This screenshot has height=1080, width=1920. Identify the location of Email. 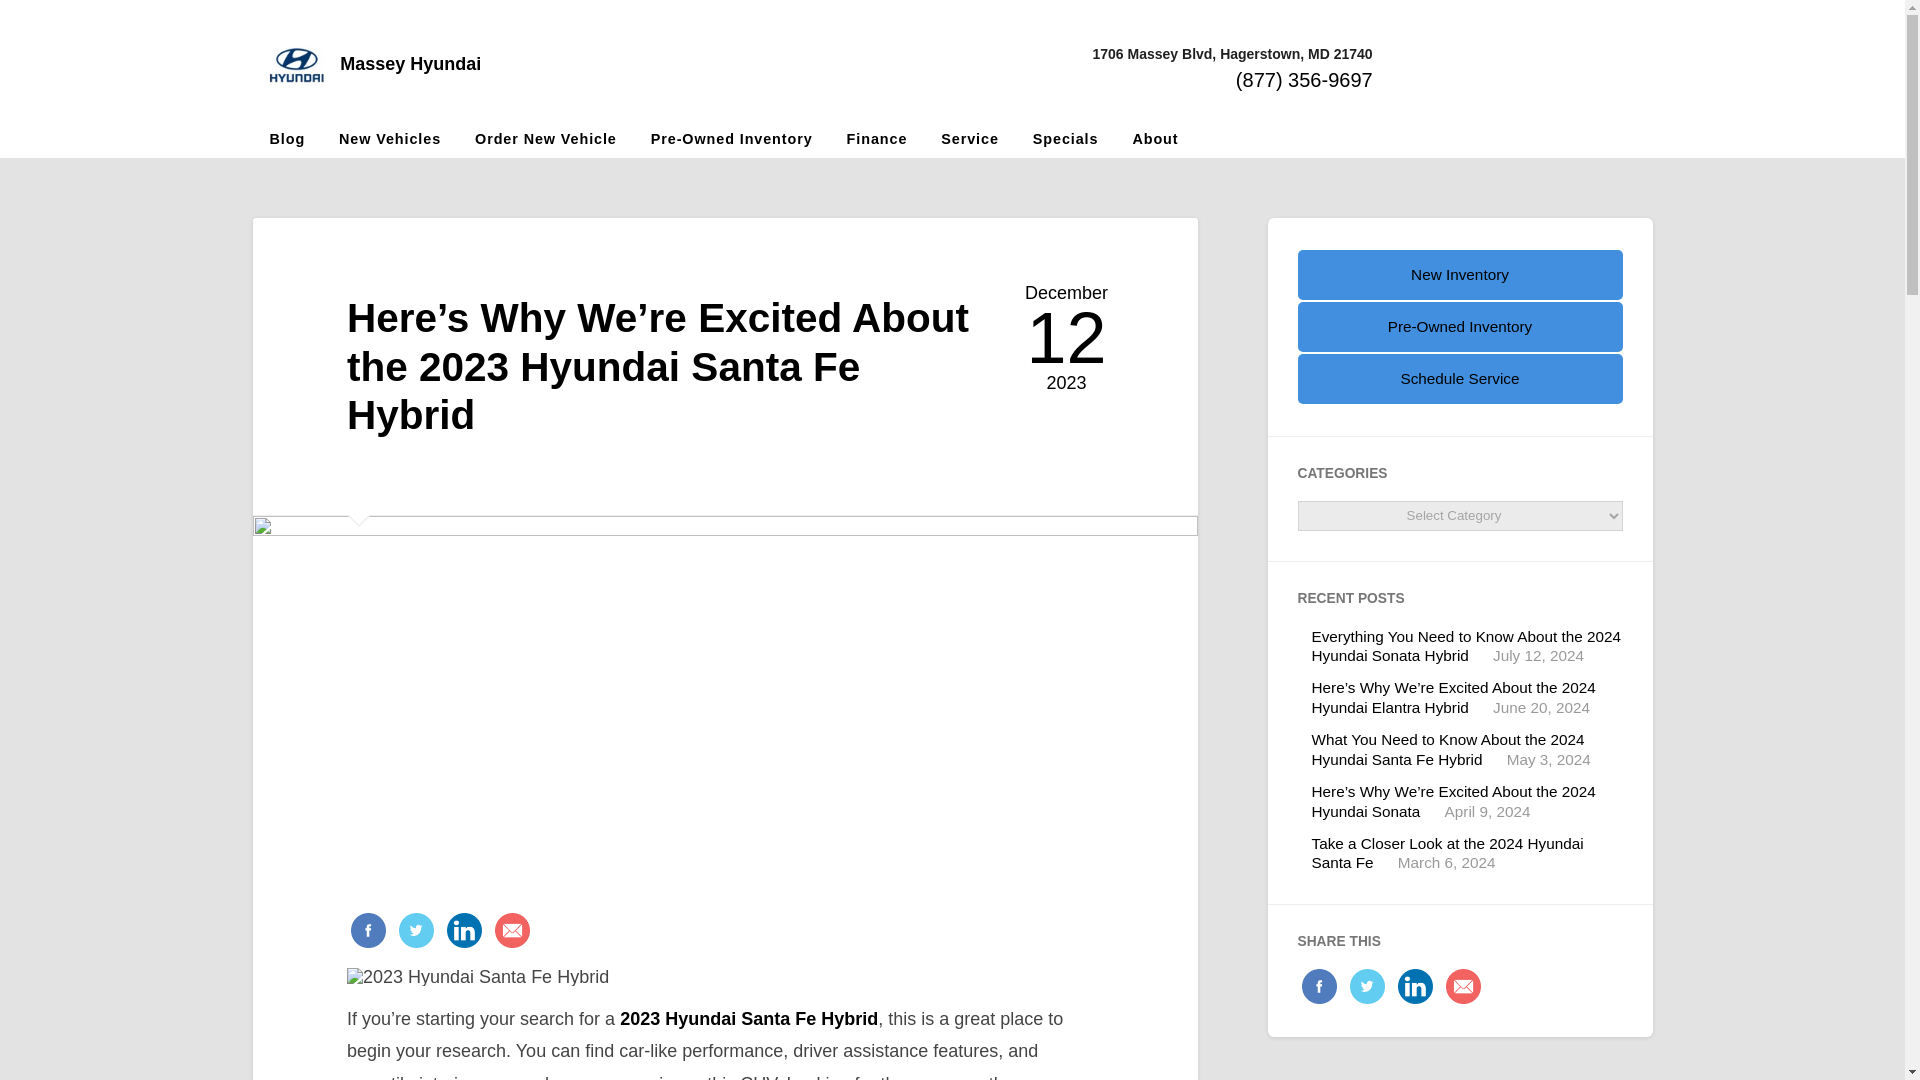
(509, 932).